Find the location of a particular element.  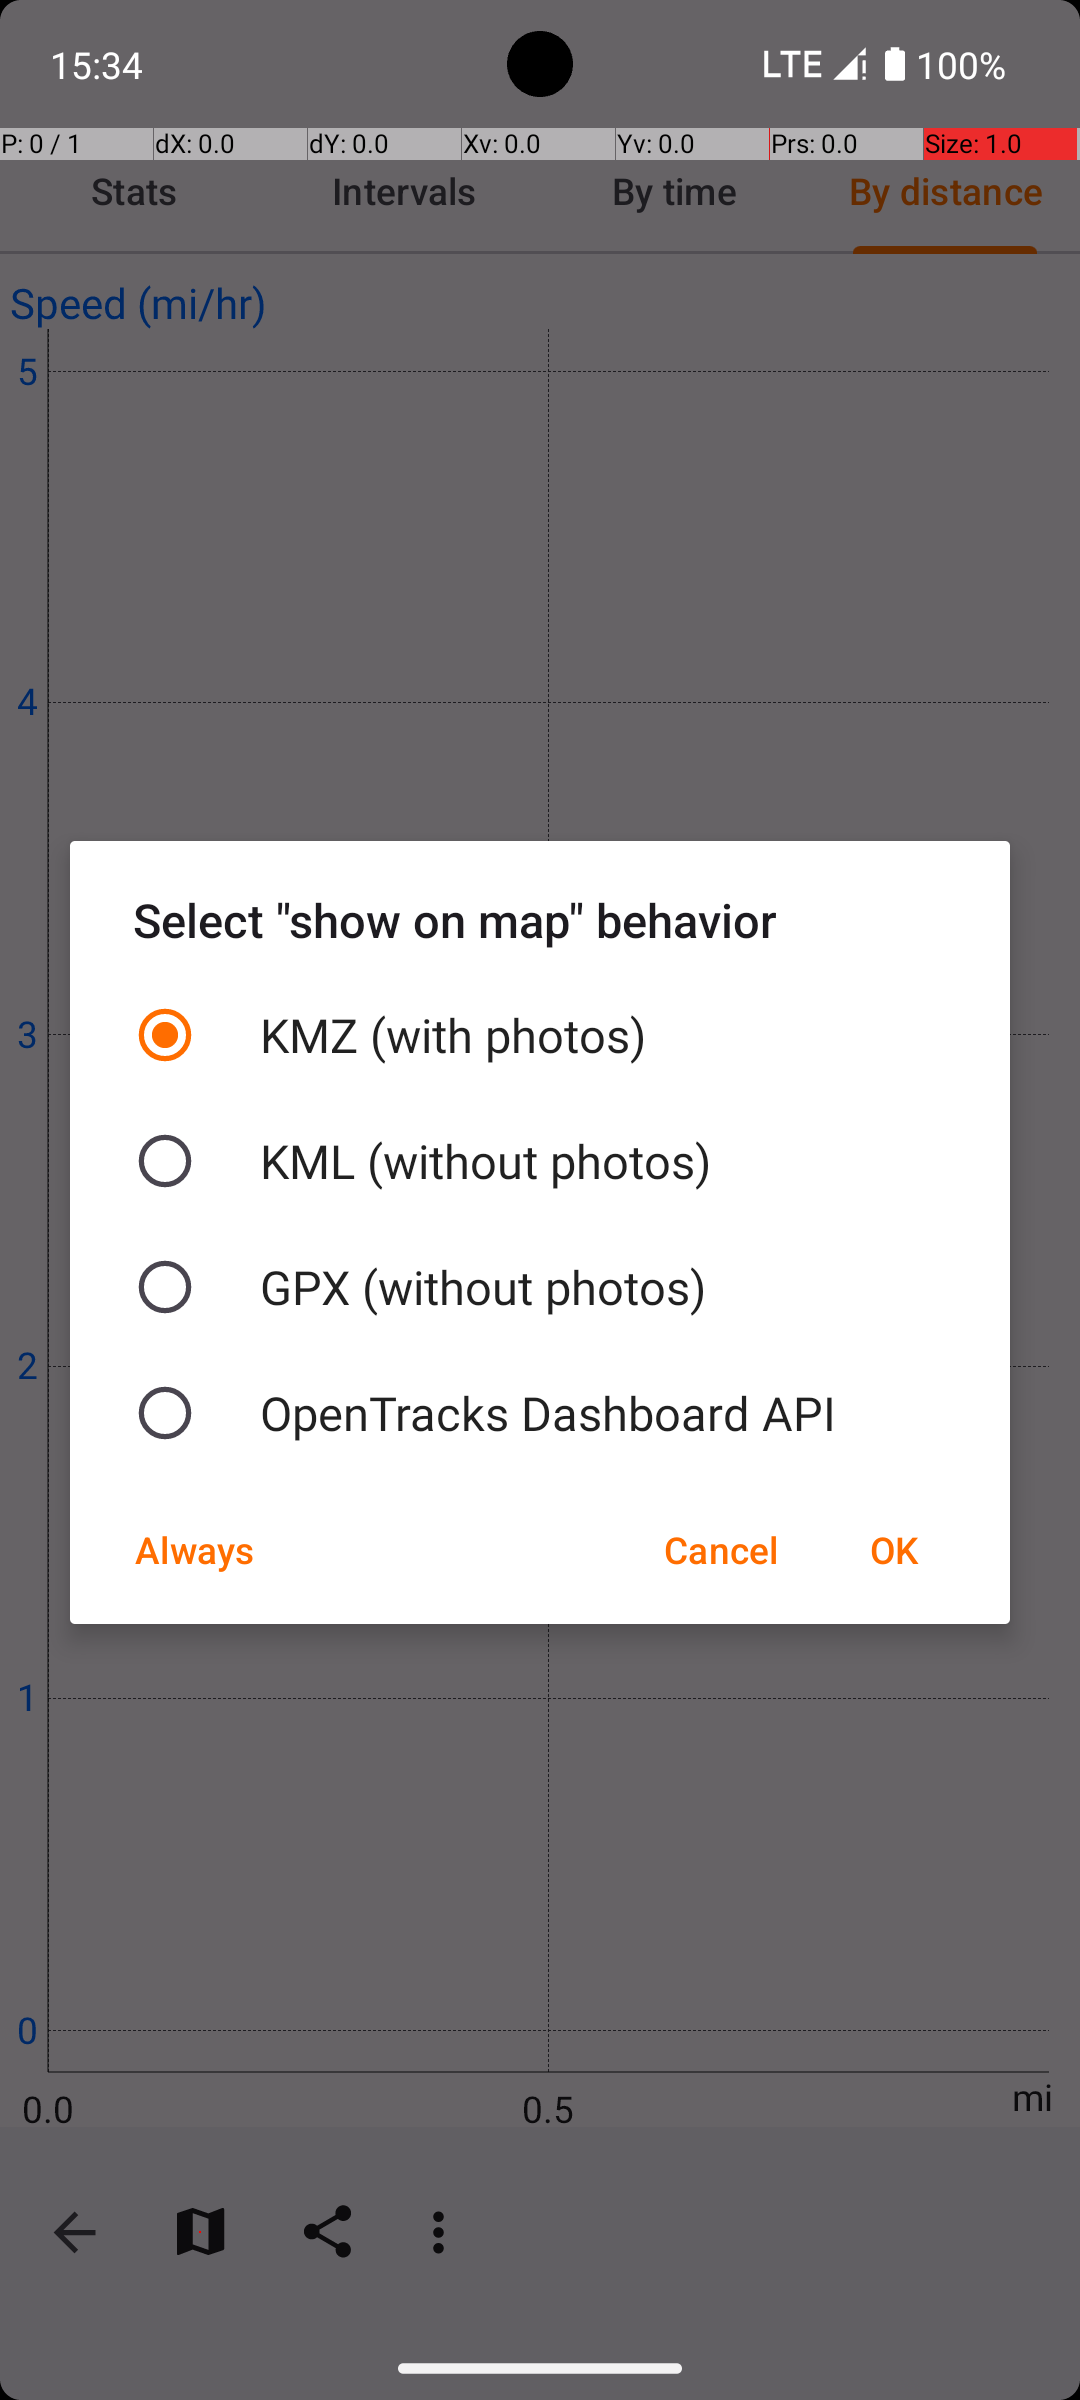

GPX (without photos) is located at coordinates (540, 1287).